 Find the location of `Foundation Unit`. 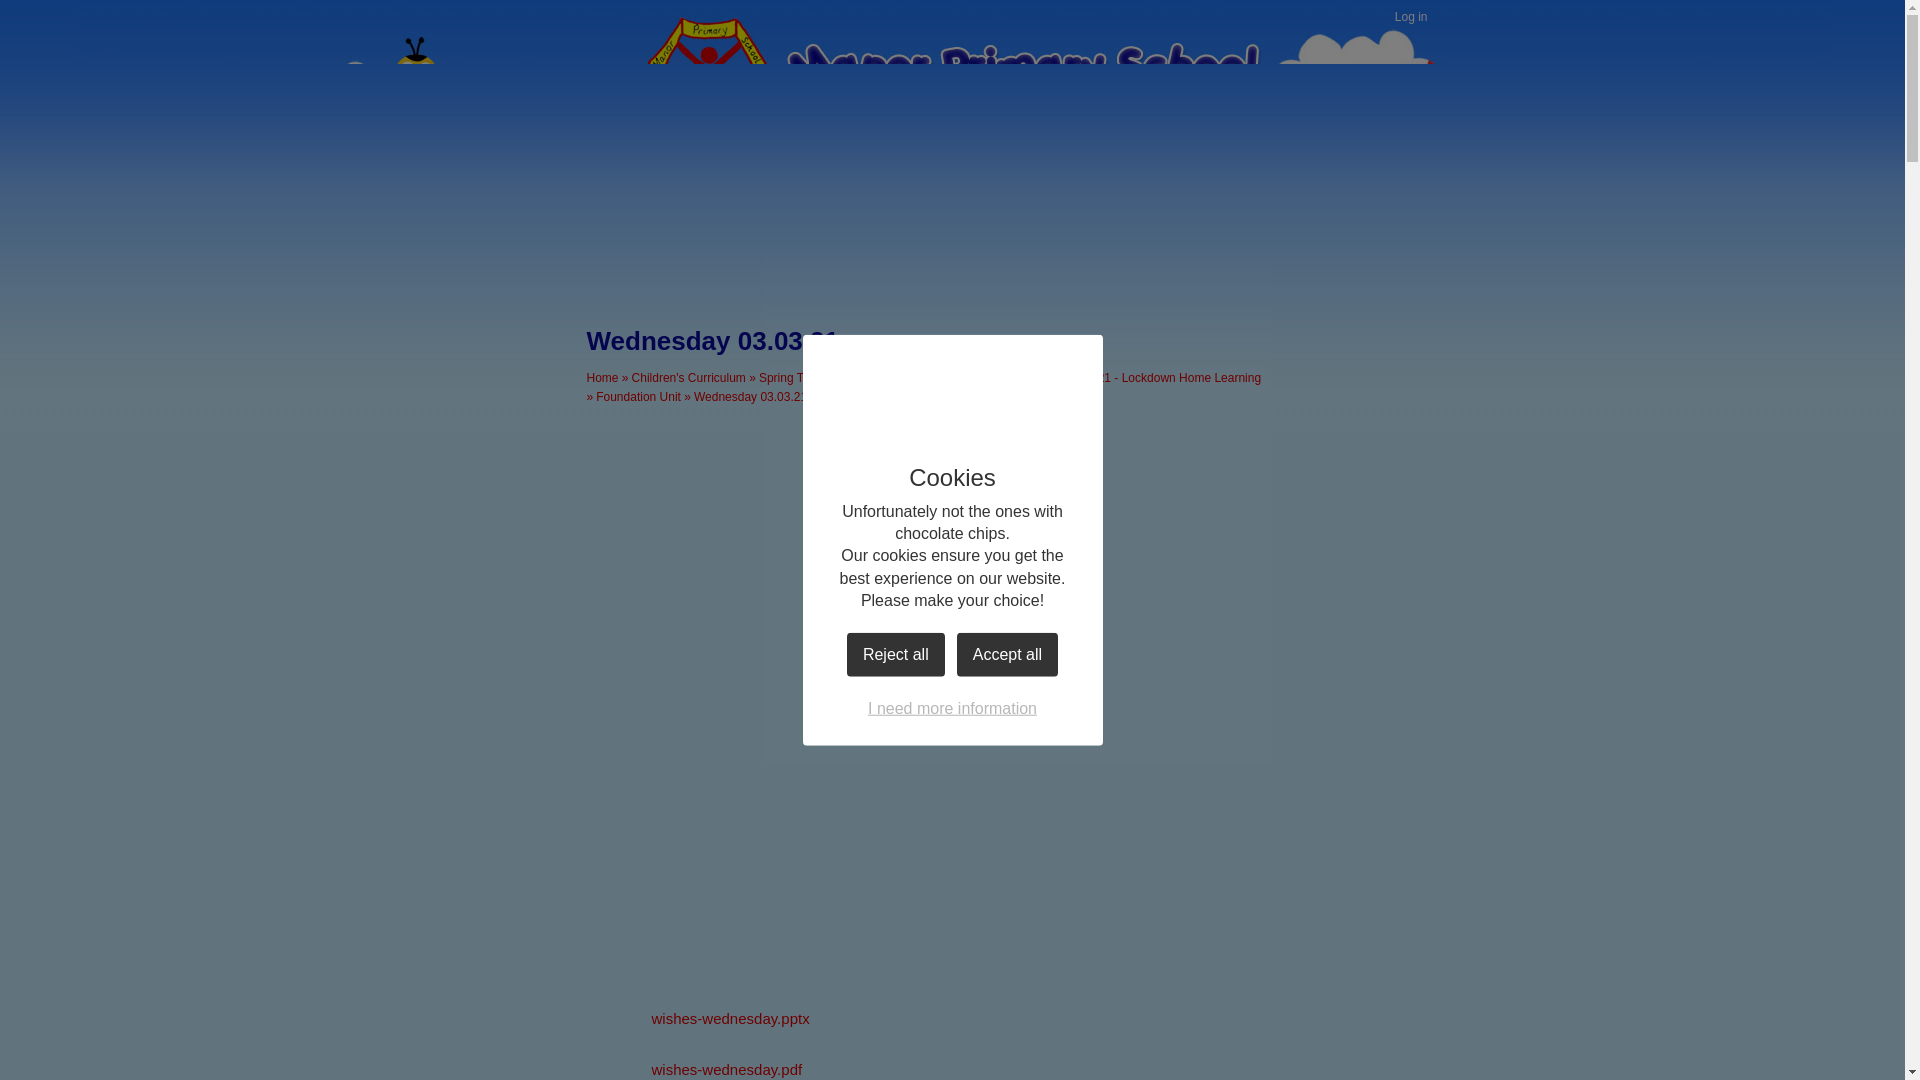

Foundation Unit is located at coordinates (638, 396).